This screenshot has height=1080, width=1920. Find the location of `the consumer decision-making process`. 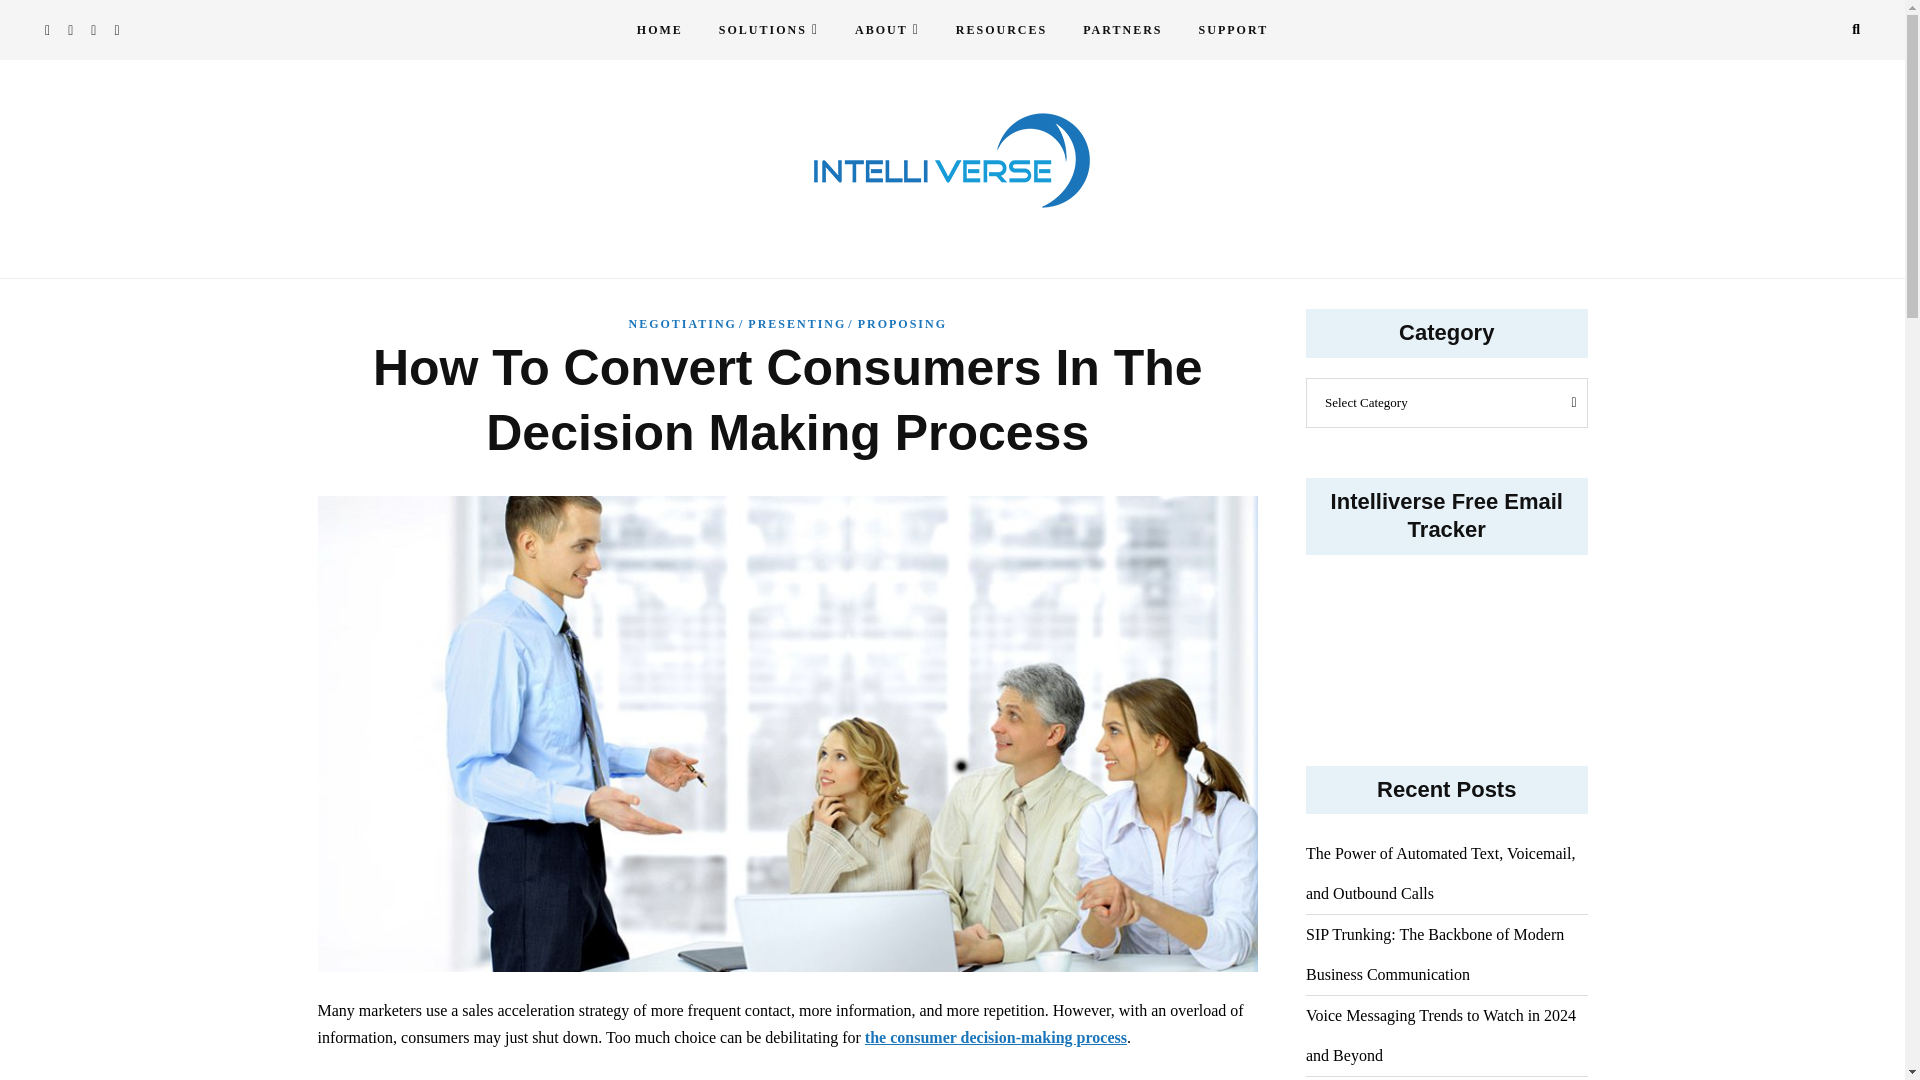

the consumer decision-making process is located at coordinates (996, 1038).